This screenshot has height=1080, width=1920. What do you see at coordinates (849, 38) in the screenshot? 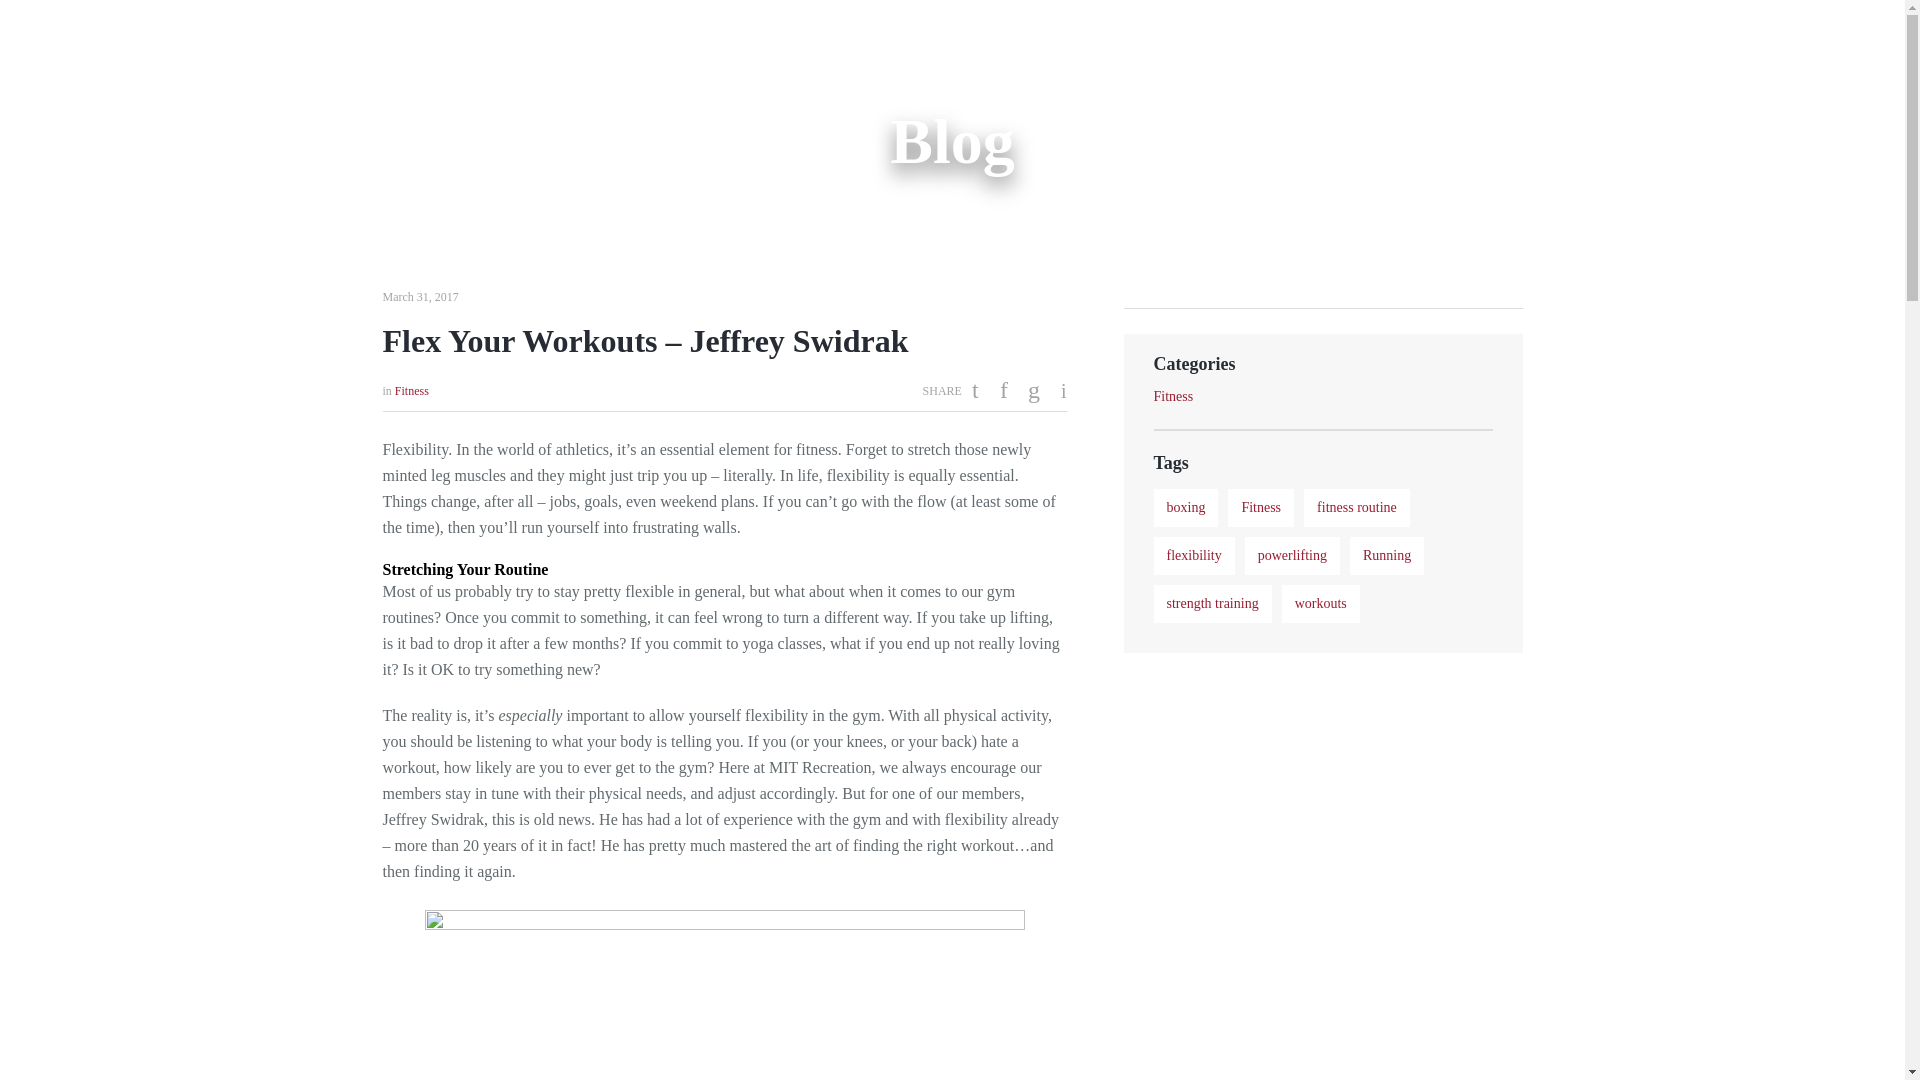
I see `WORKOUT` at bounding box center [849, 38].